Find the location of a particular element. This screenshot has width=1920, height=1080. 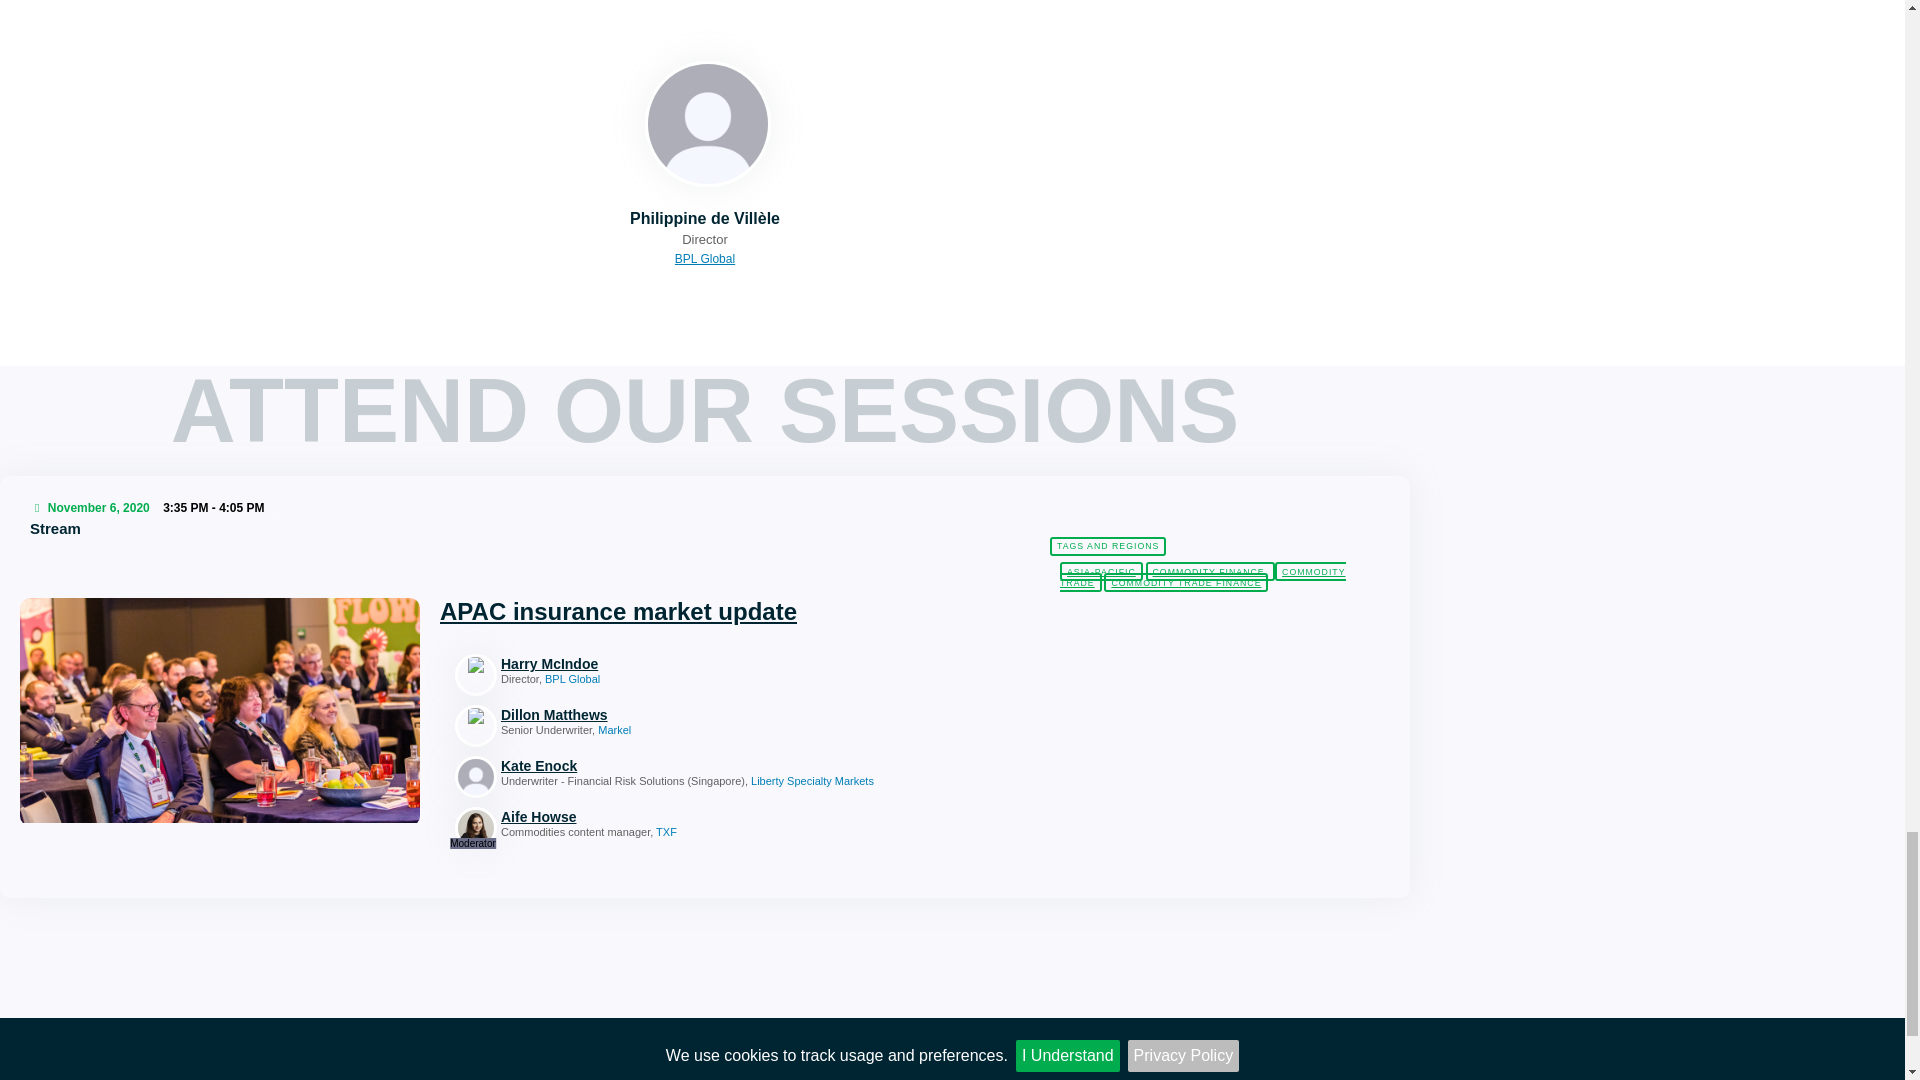

APAC insurance market update is located at coordinates (618, 612).